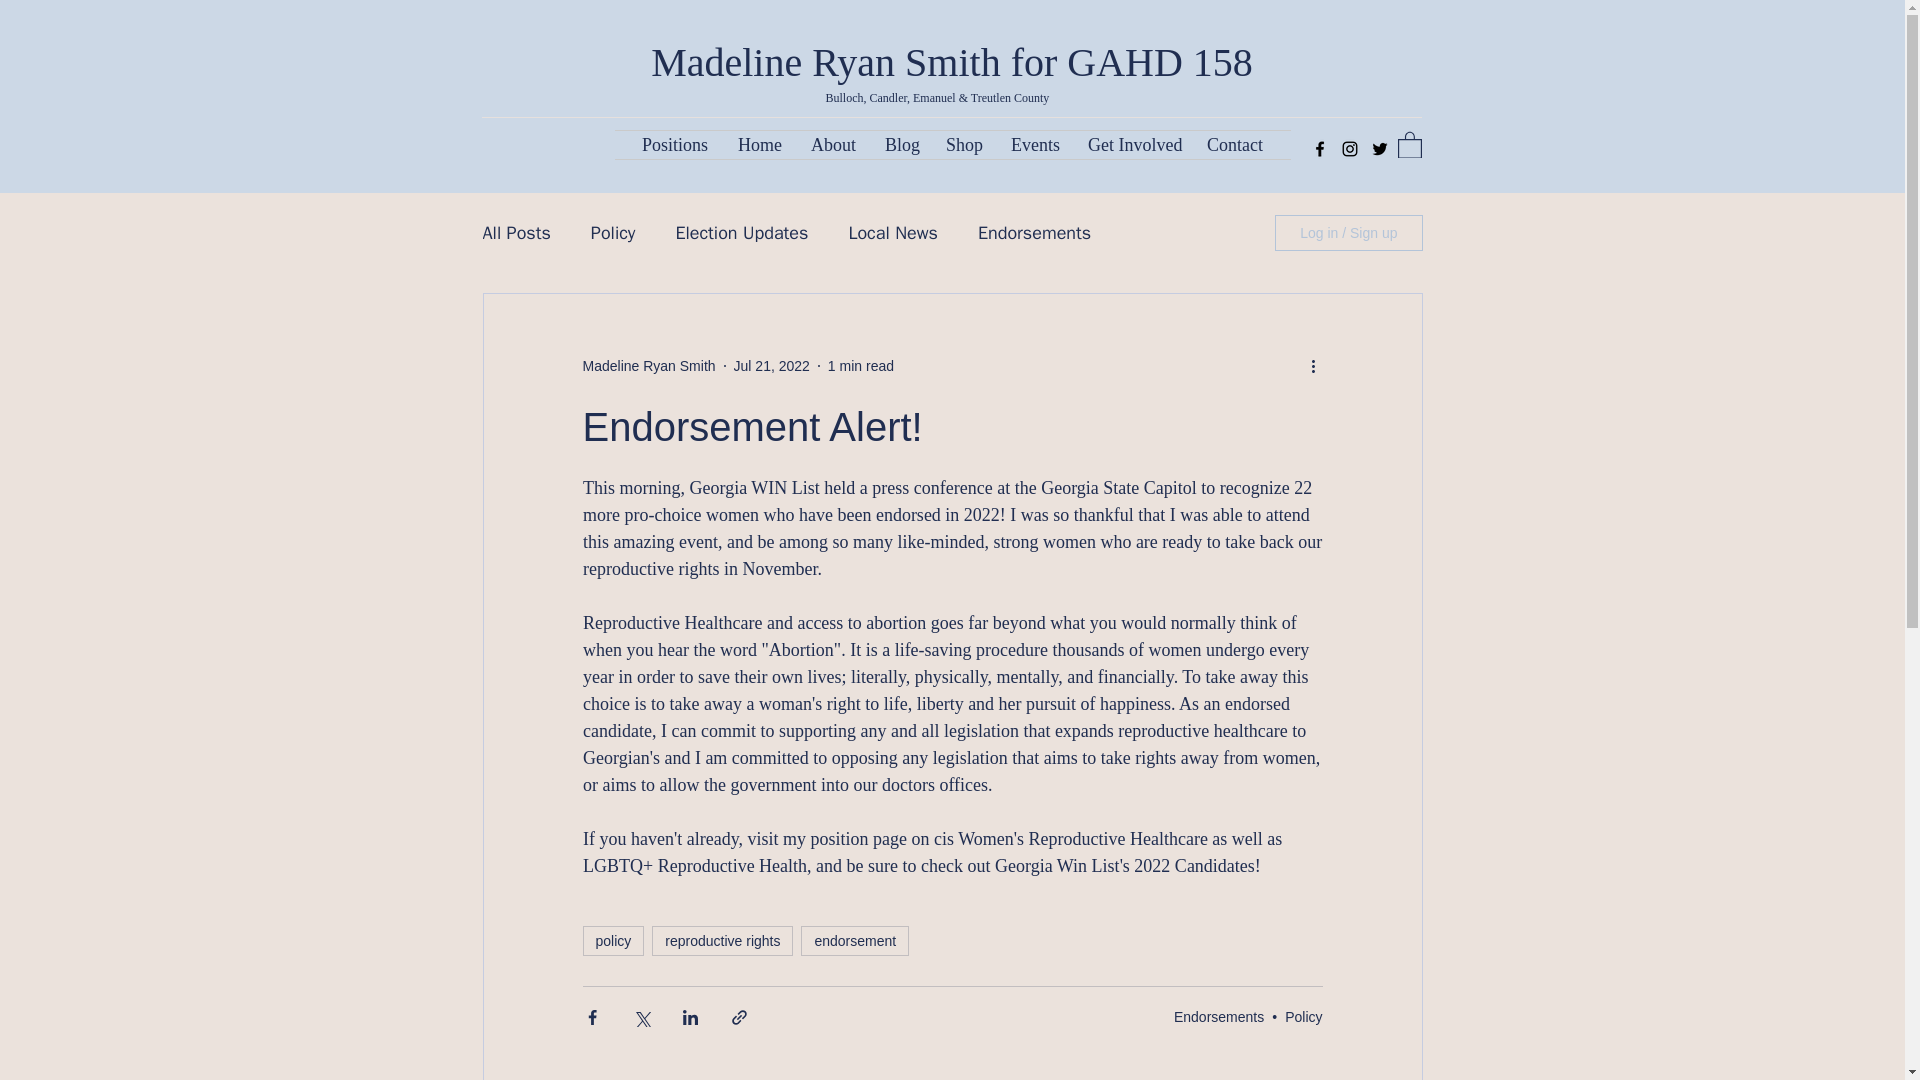 Image resolution: width=1920 pixels, height=1080 pixels. I want to click on Madeline Ryan Smith, so click(648, 366).